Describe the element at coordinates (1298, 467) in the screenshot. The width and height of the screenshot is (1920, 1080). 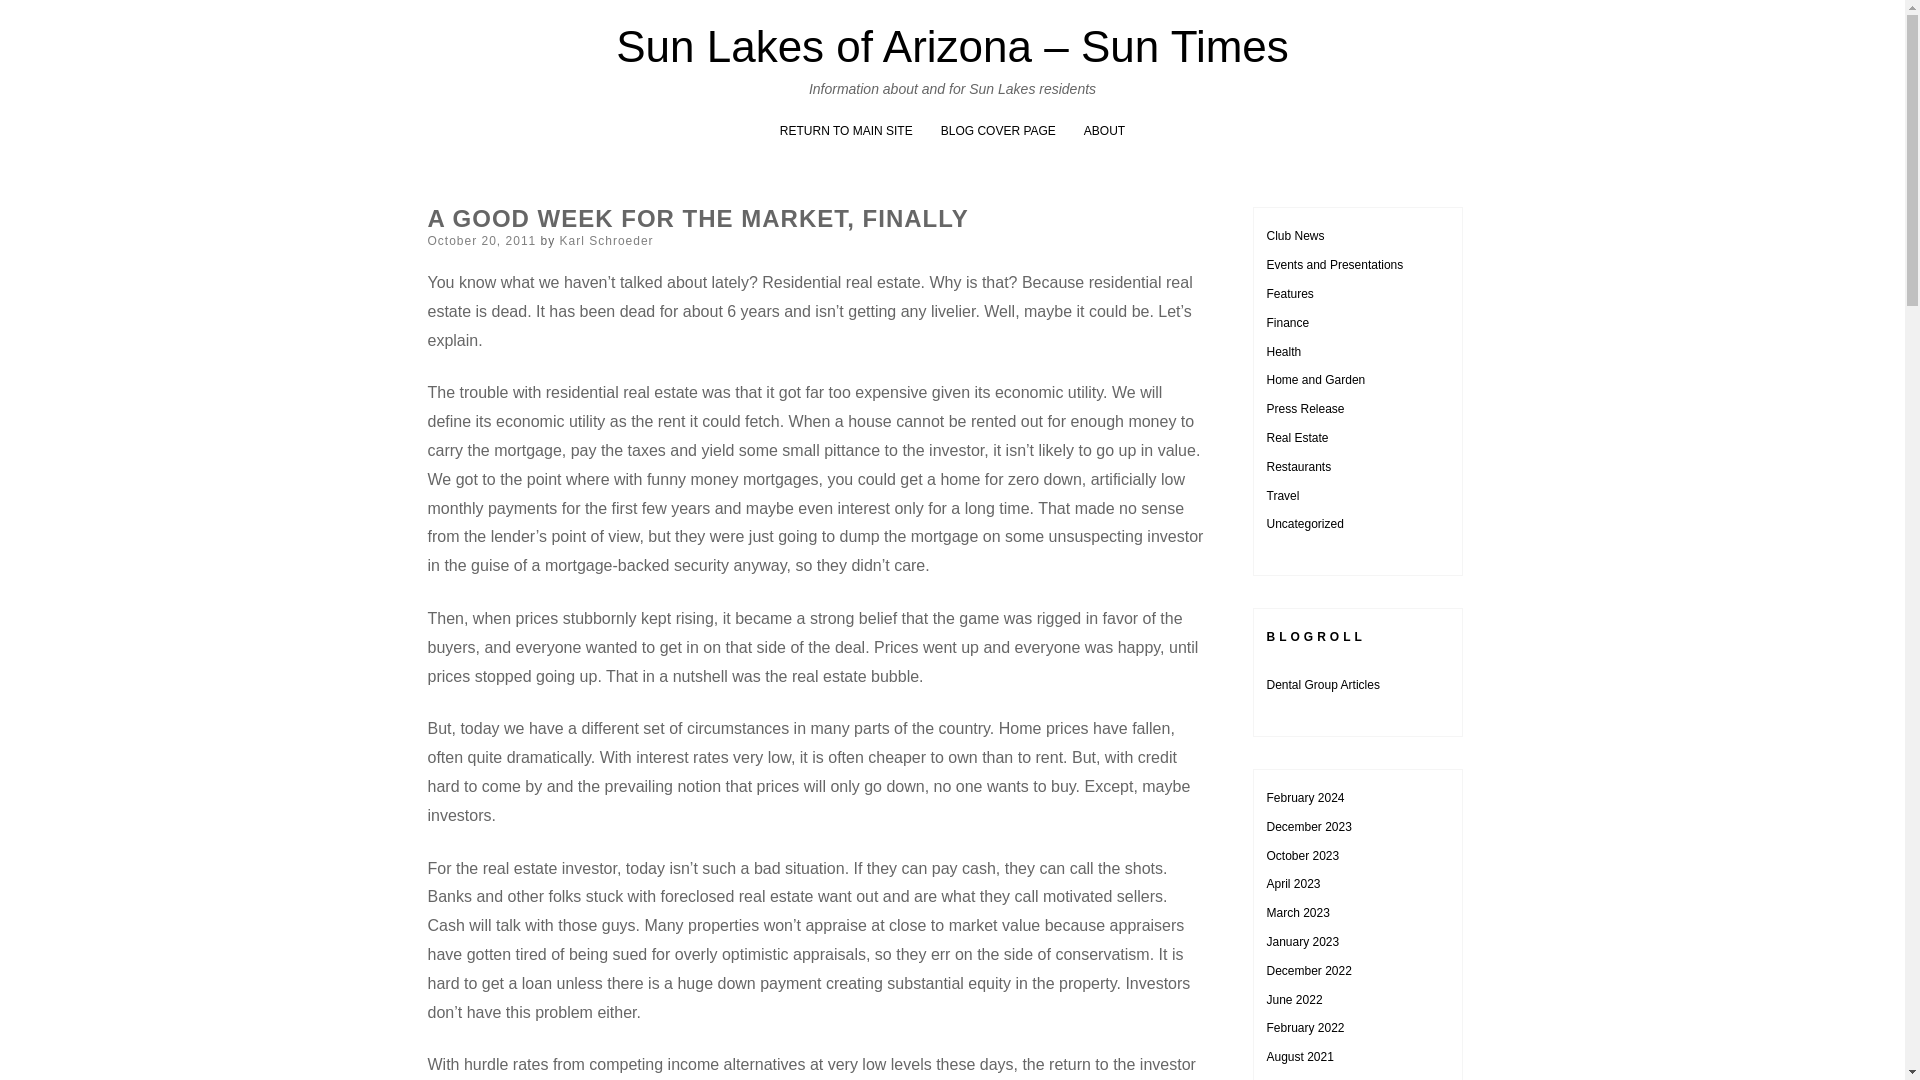
I see `Restaurants` at that location.